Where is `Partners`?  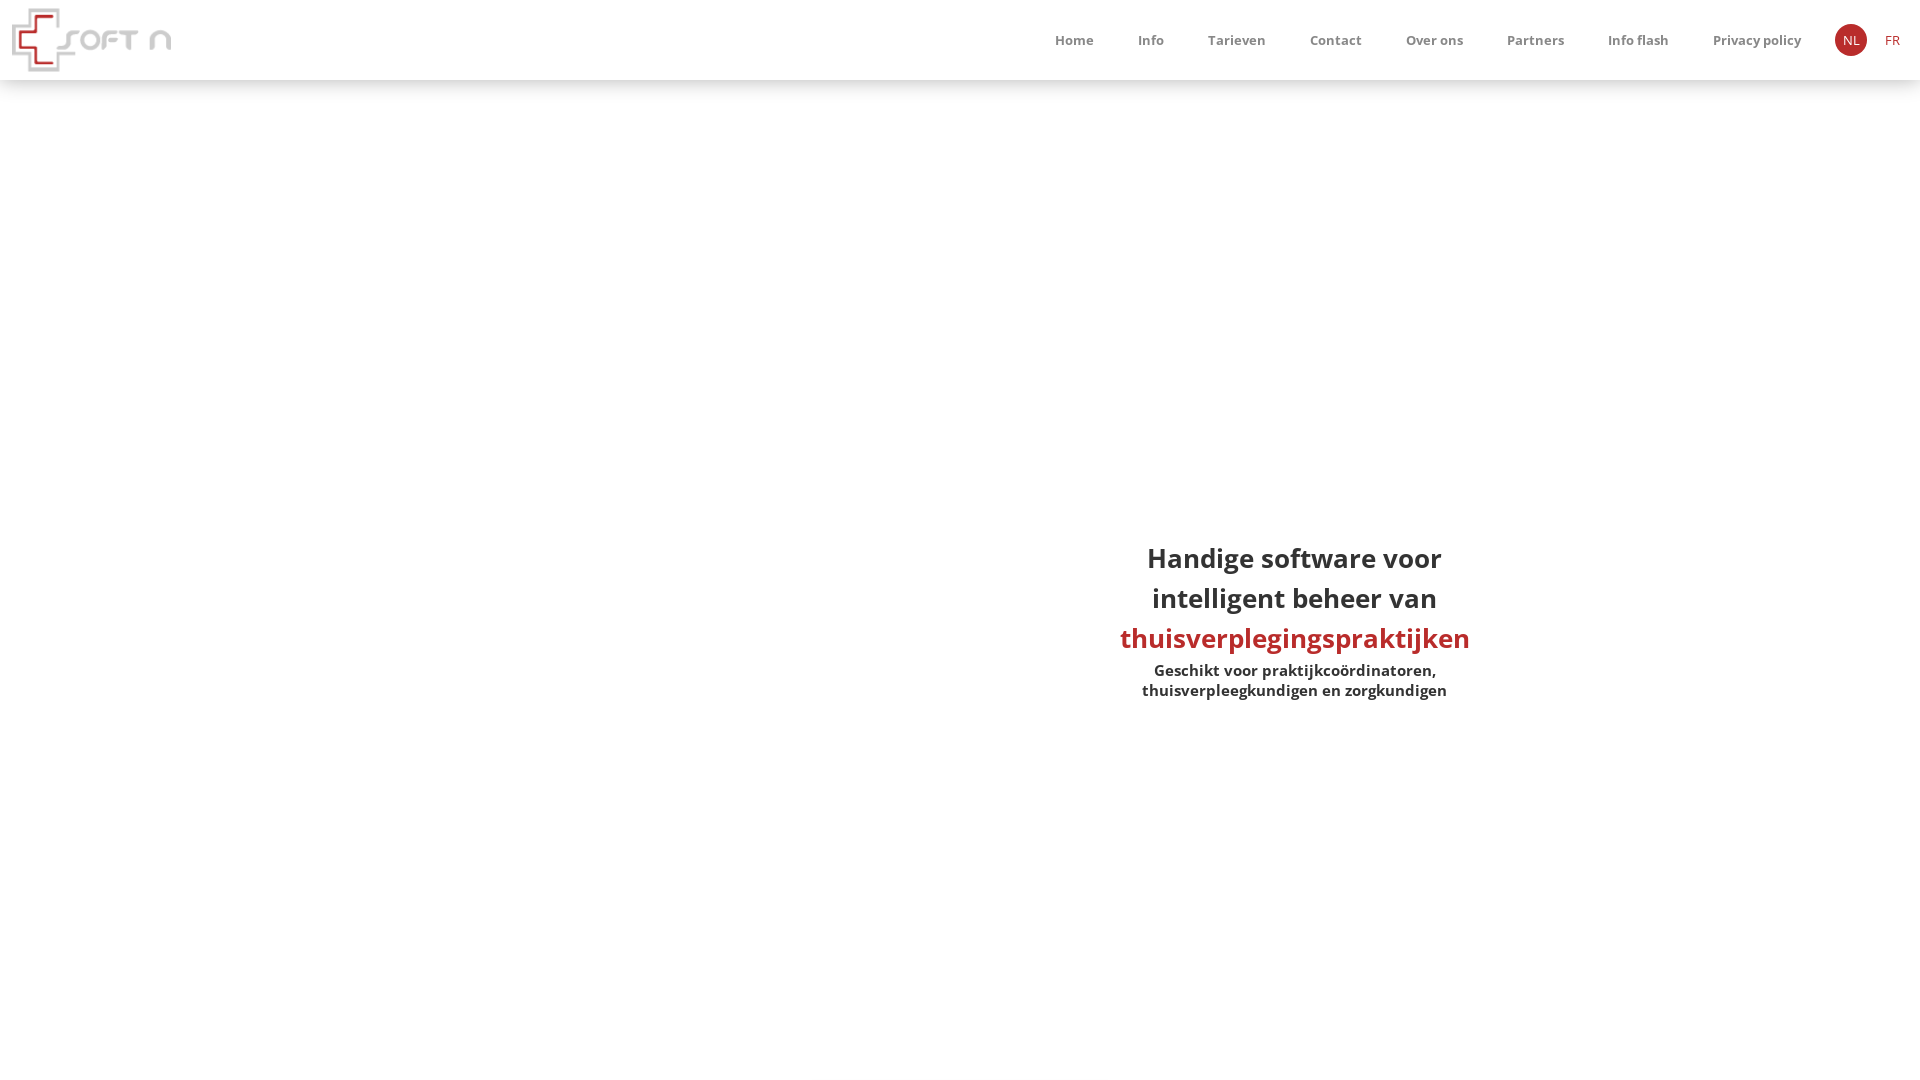
Partners is located at coordinates (1536, 40).